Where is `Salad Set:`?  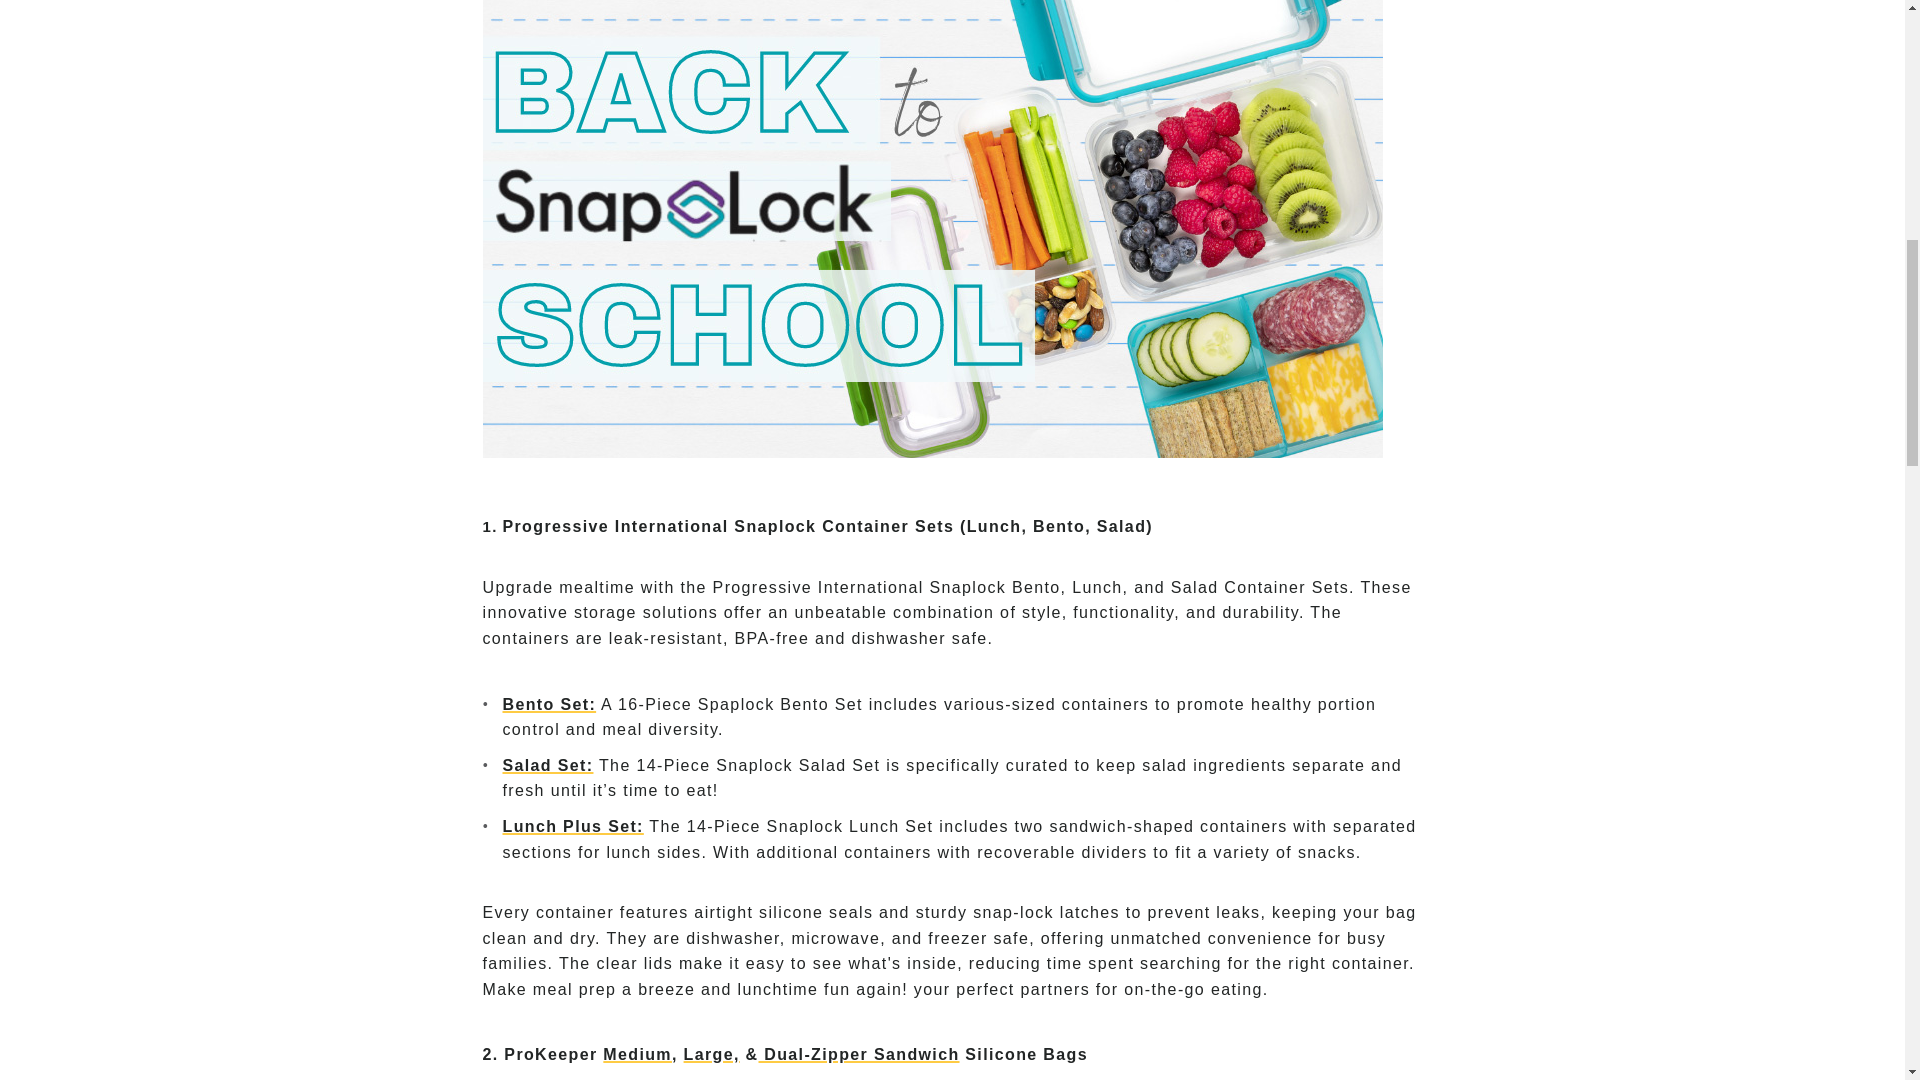
Salad Set: is located at coordinates (547, 766).